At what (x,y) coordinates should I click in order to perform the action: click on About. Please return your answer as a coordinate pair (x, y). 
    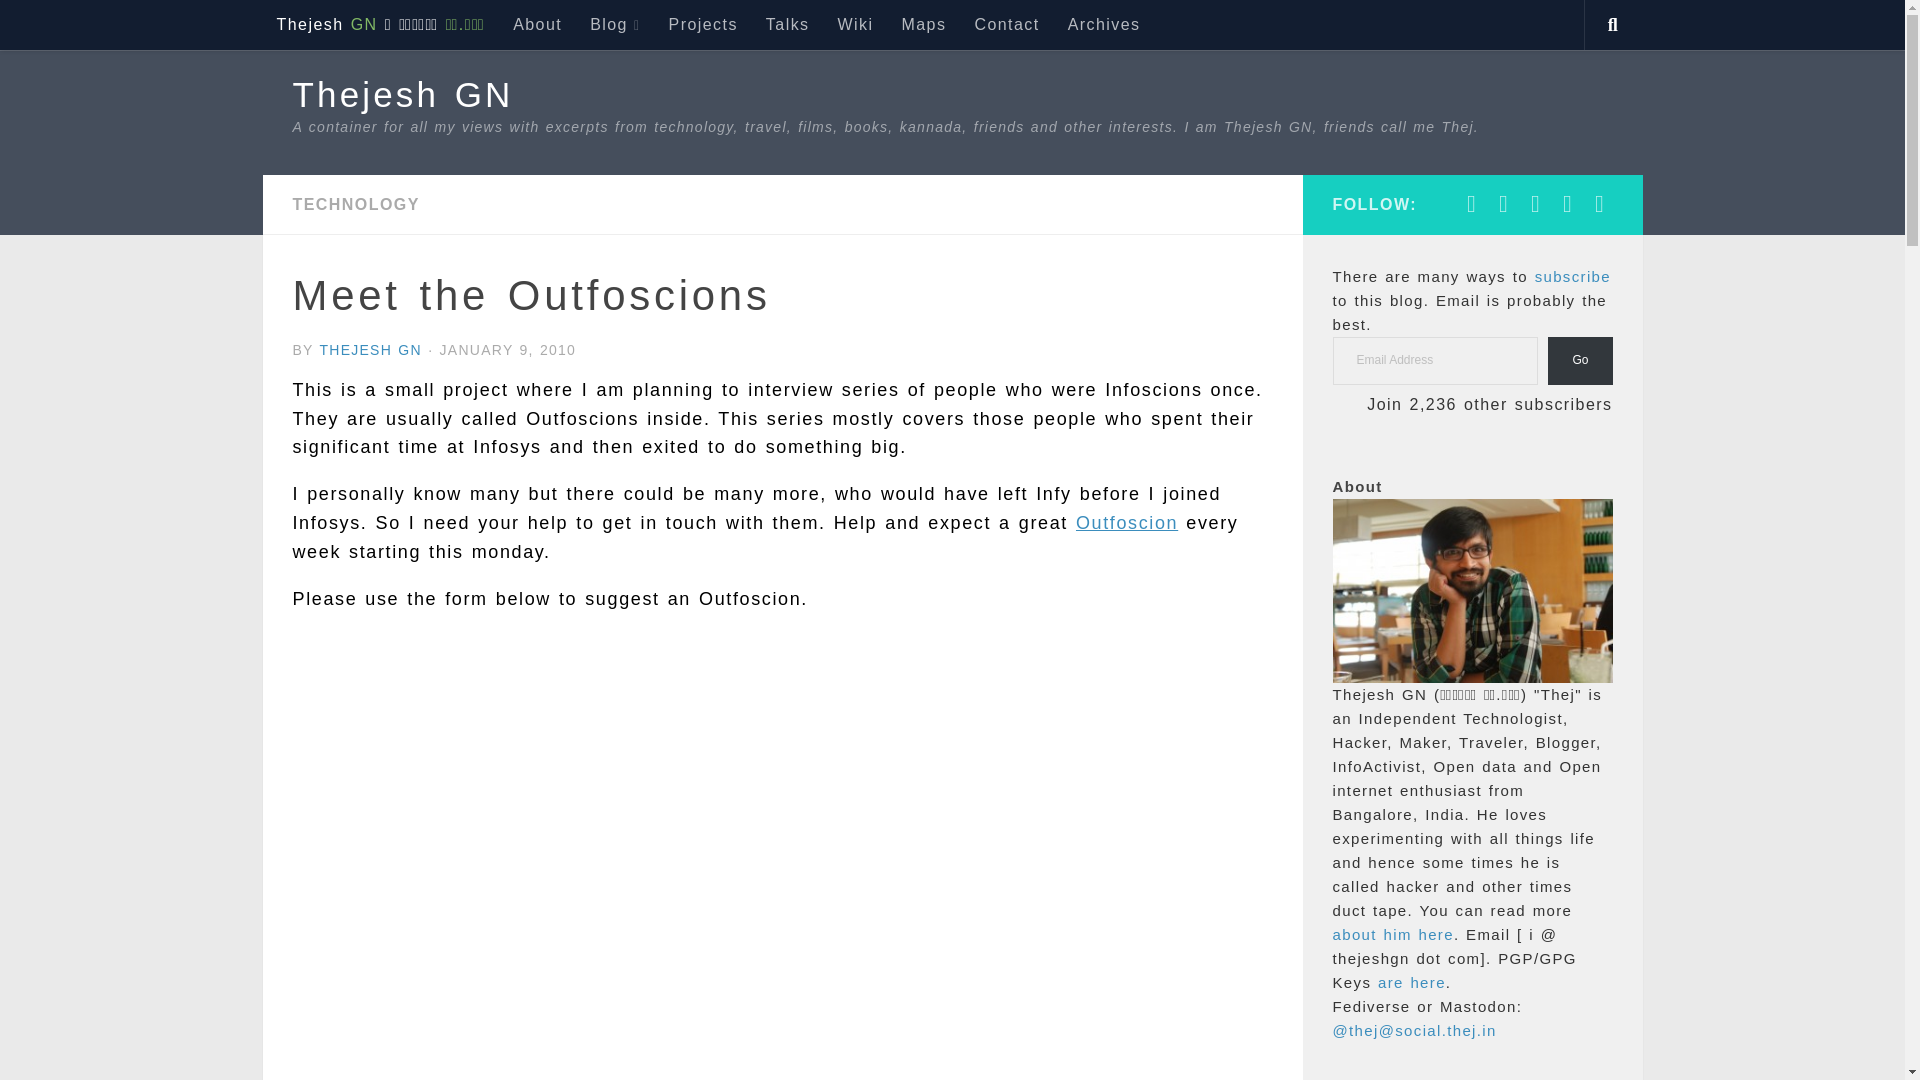
    Looking at the image, I should click on (538, 24).